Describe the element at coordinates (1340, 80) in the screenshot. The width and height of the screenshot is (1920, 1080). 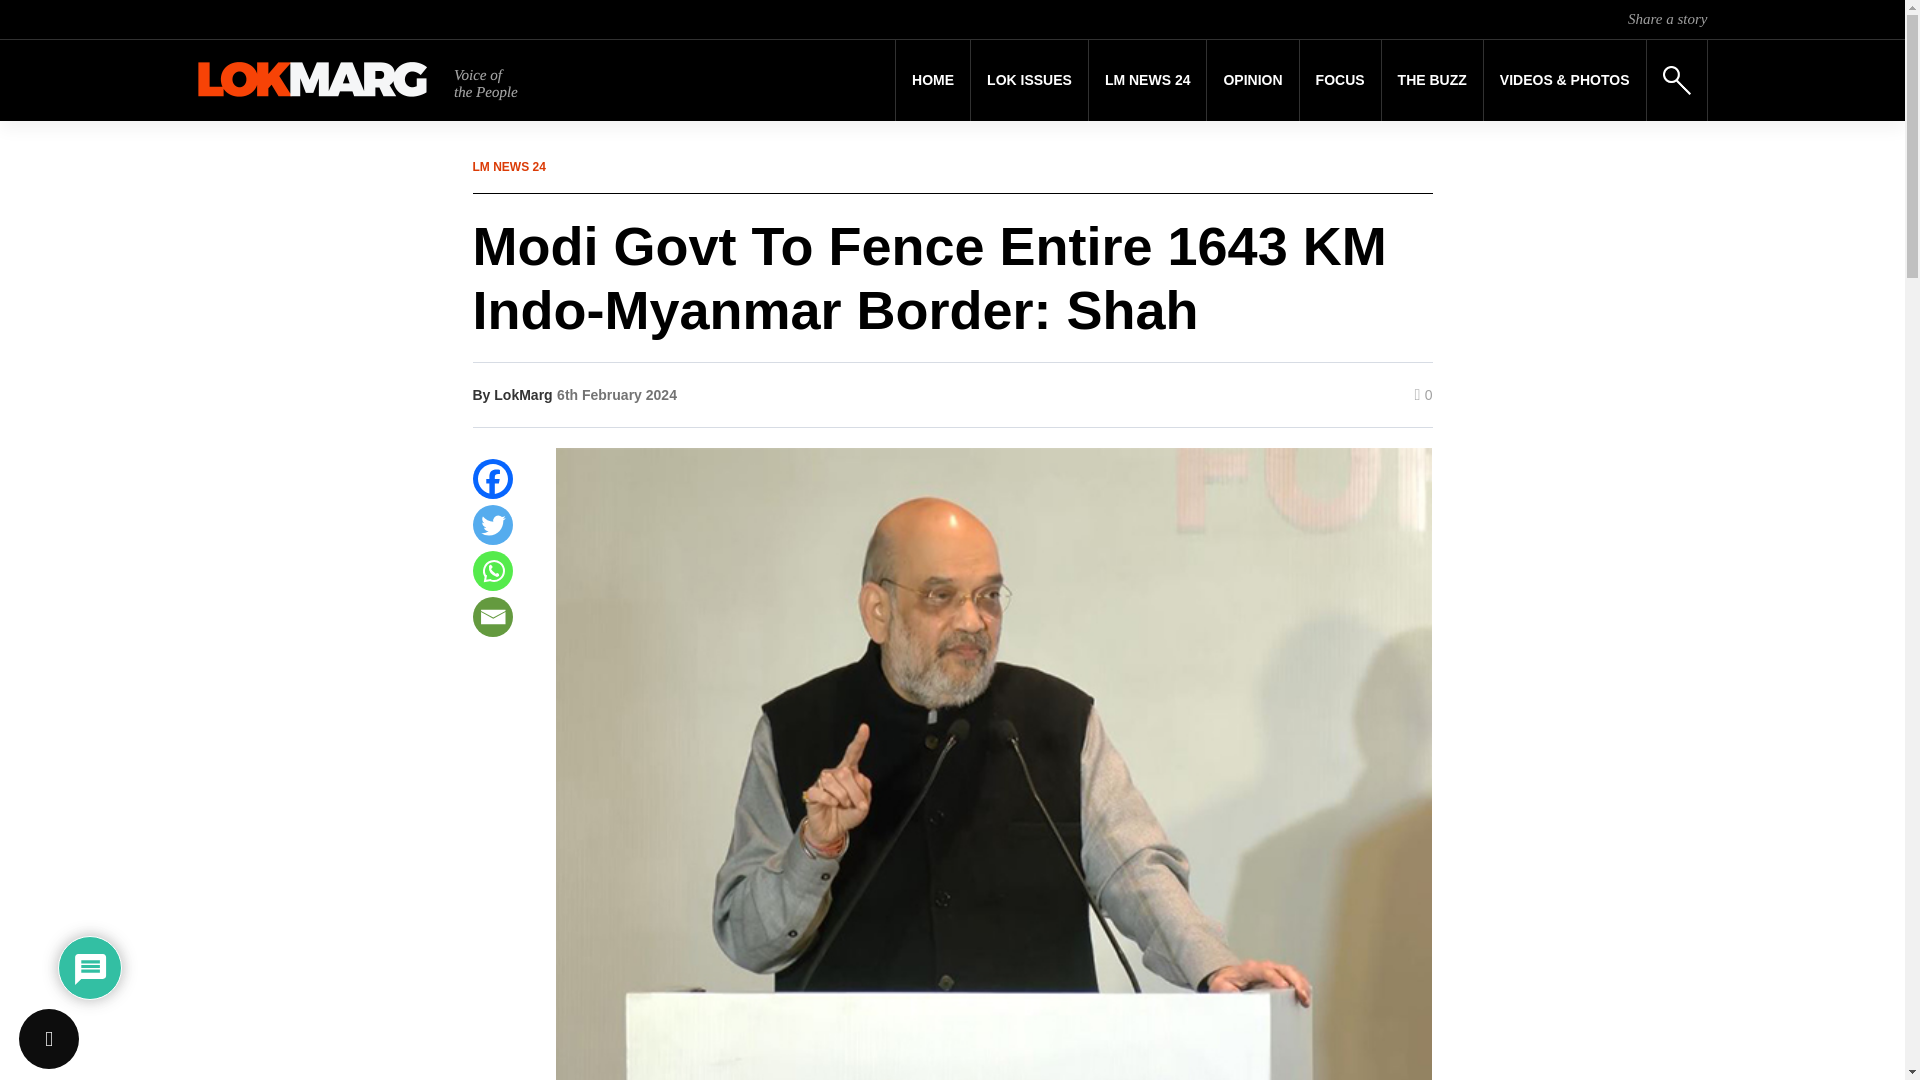
I see `Focus` at that location.